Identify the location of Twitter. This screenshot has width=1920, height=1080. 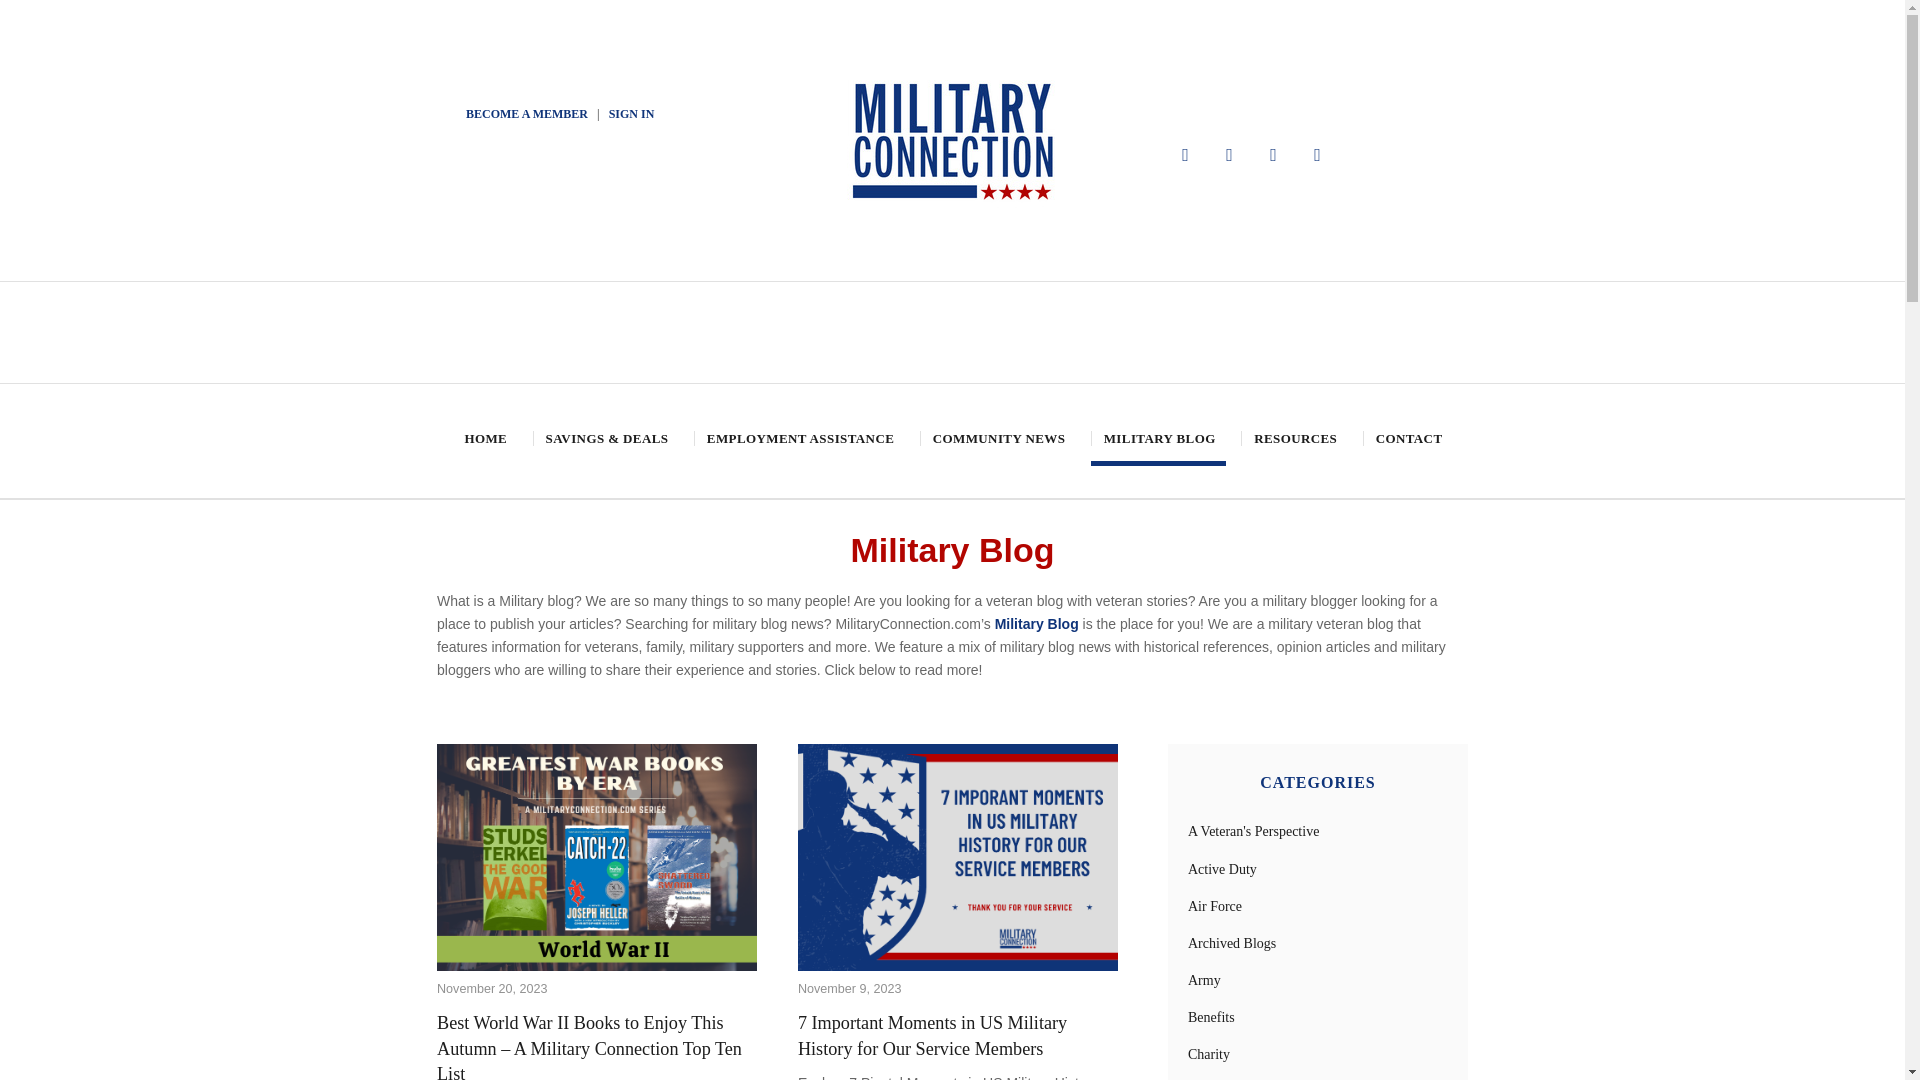
(1230, 154).